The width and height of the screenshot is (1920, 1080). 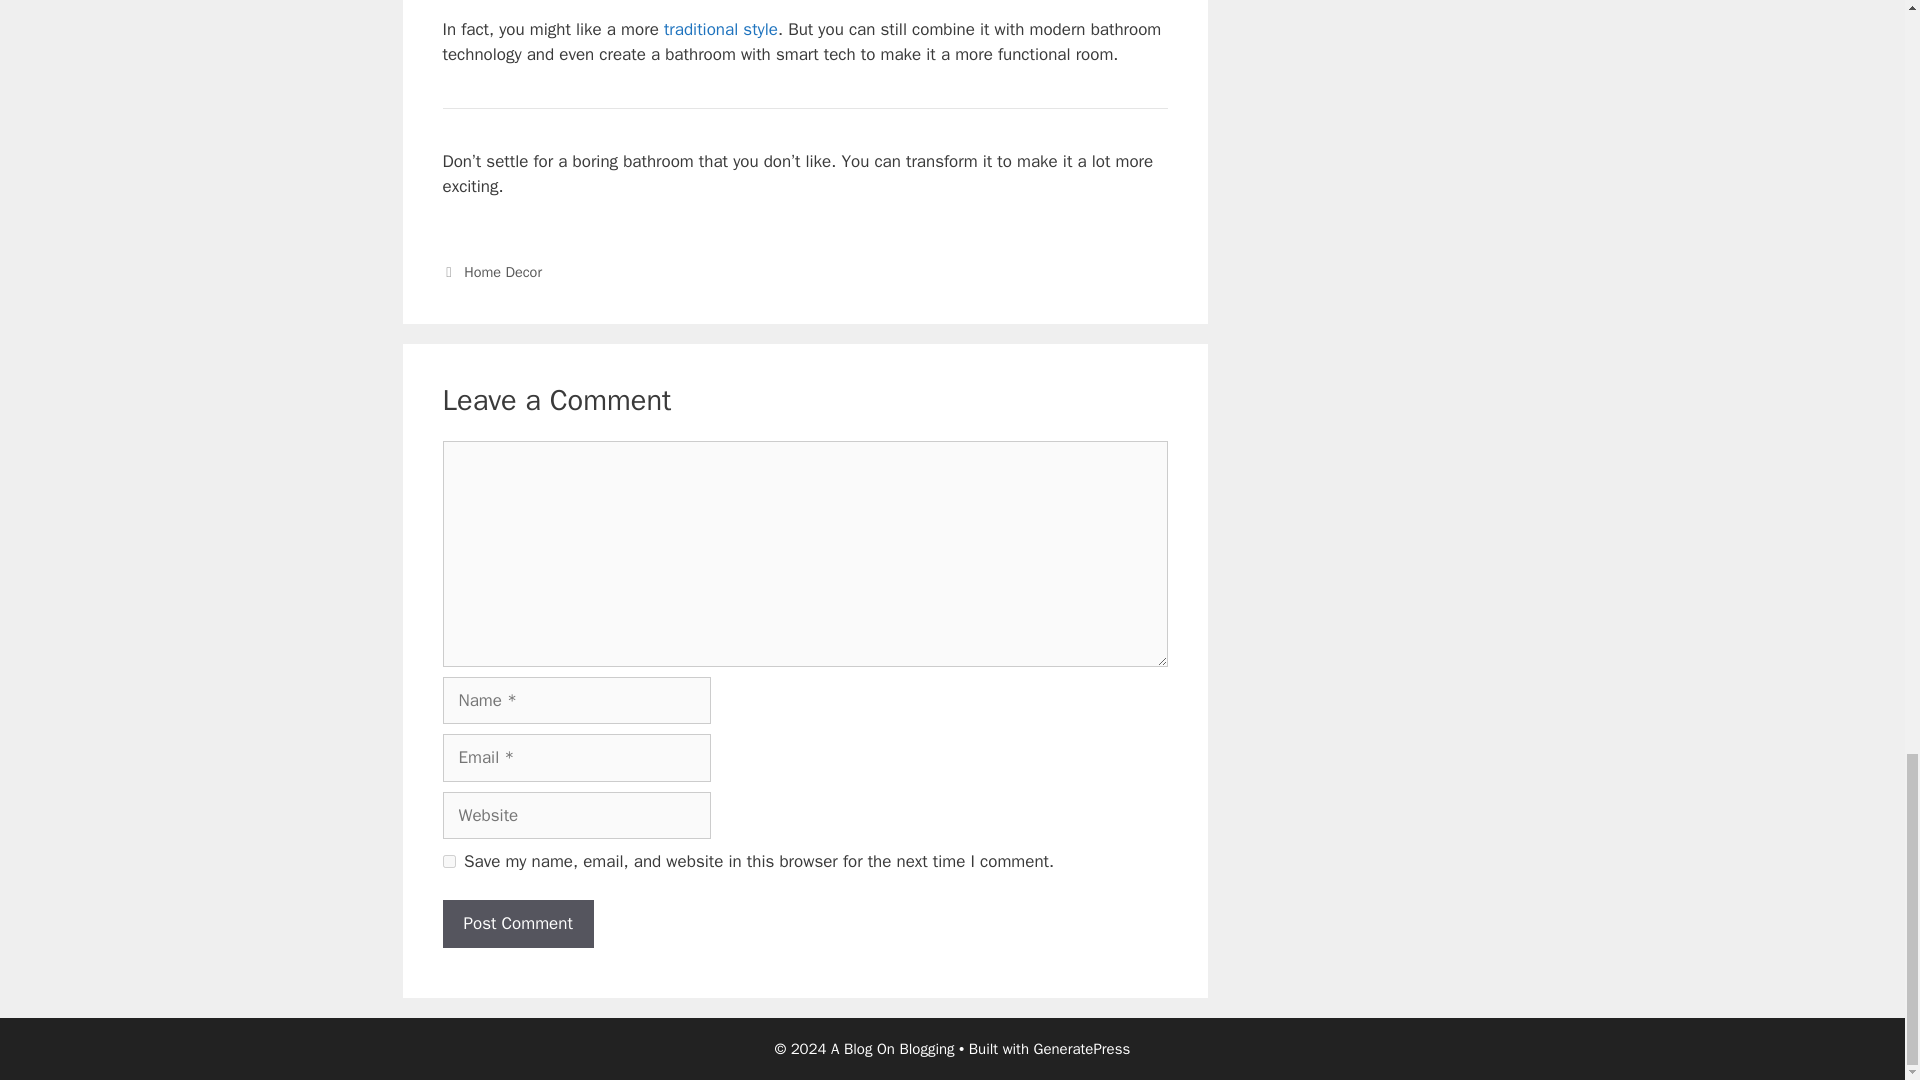 What do you see at coordinates (517, 924) in the screenshot?
I see `Post Comment` at bounding box center [517, 924].